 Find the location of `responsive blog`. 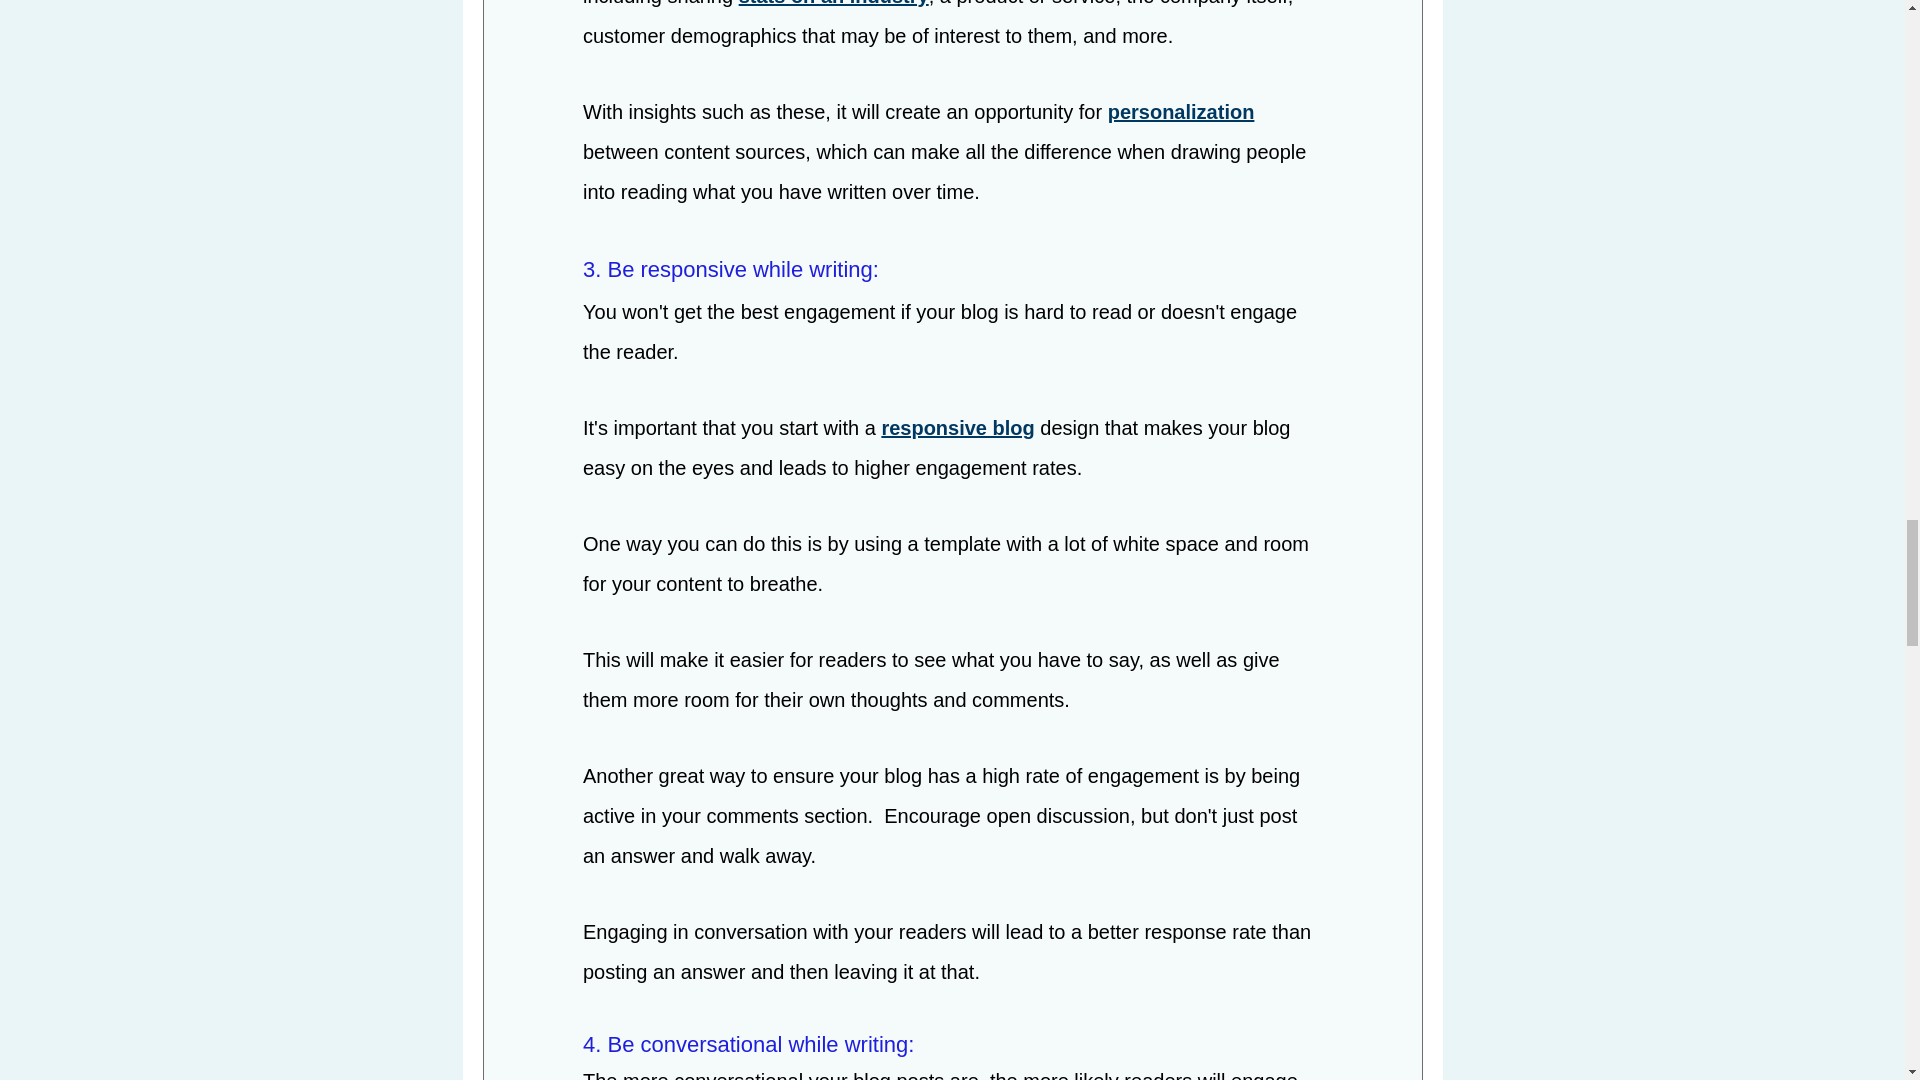

responsive blog is located at coordinates (958, 430).